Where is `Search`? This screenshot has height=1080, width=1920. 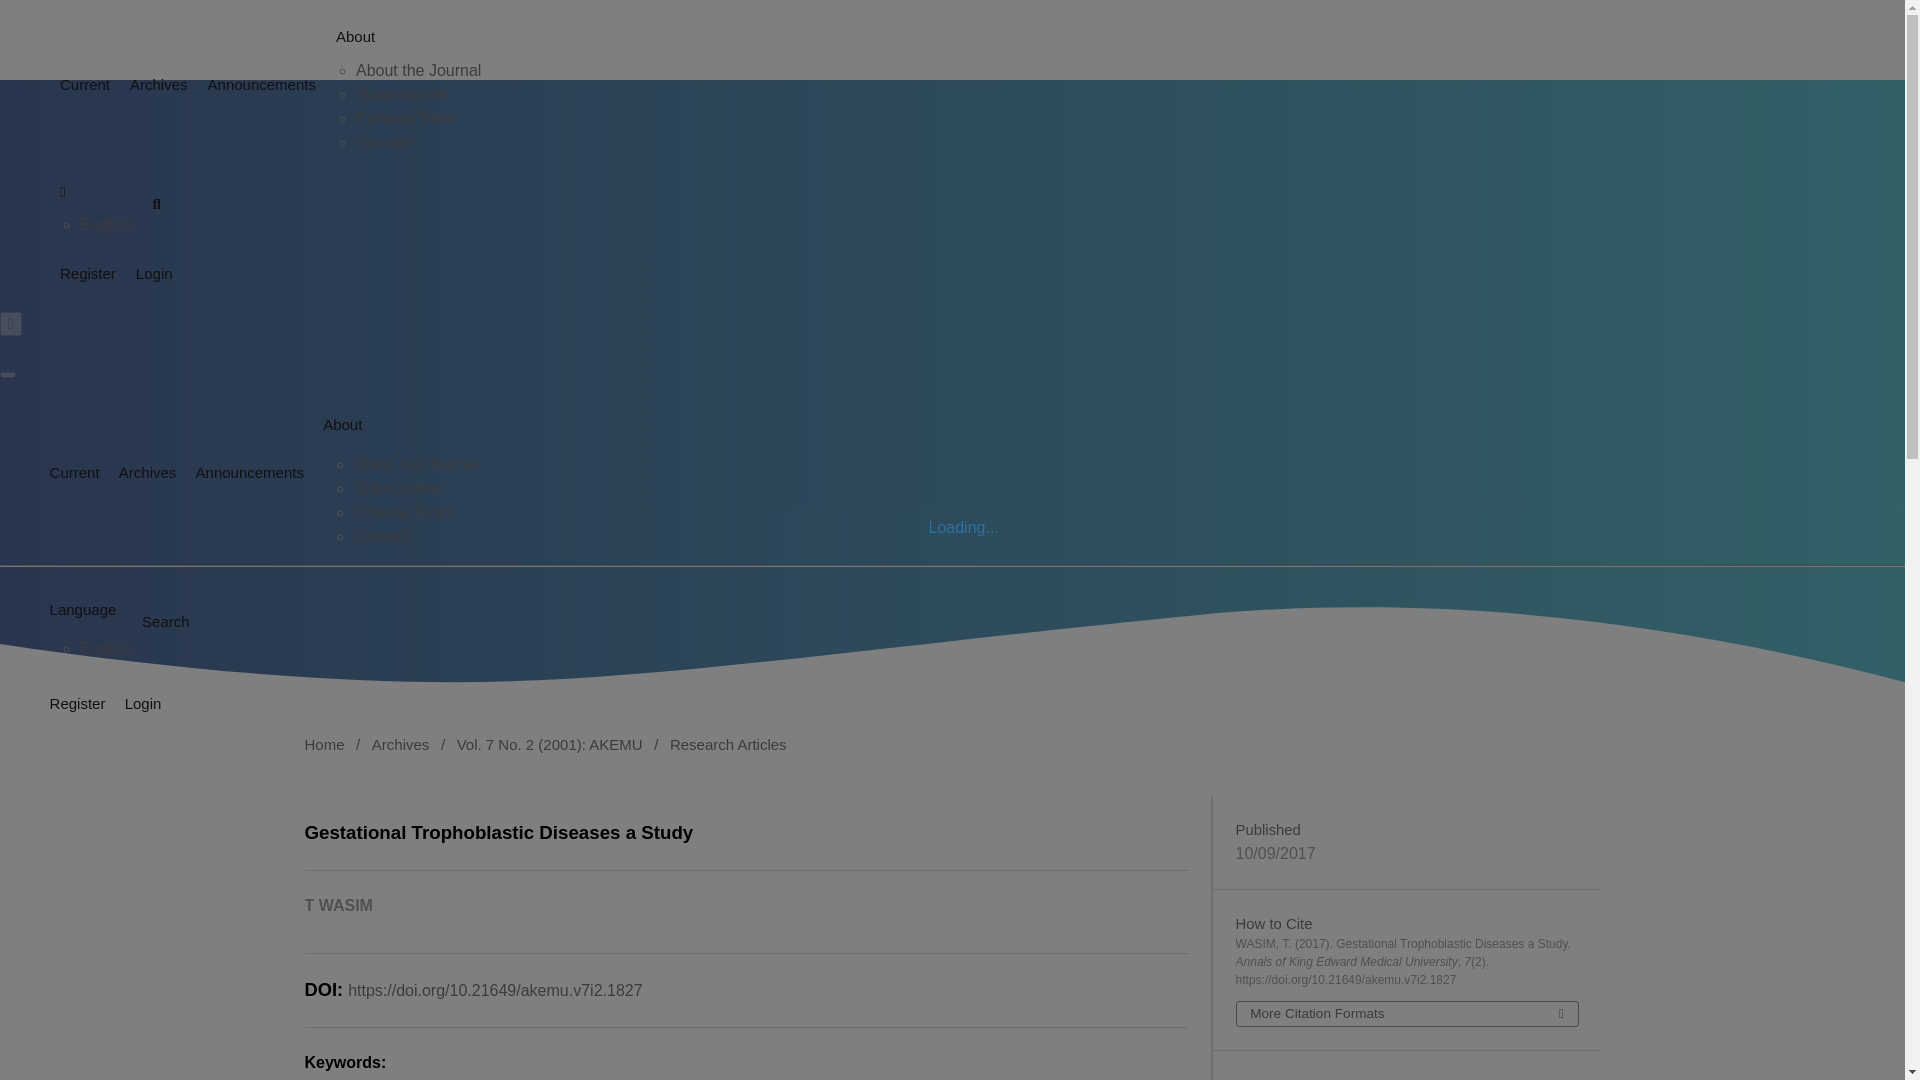
Search is located at coordinates (166, 622).